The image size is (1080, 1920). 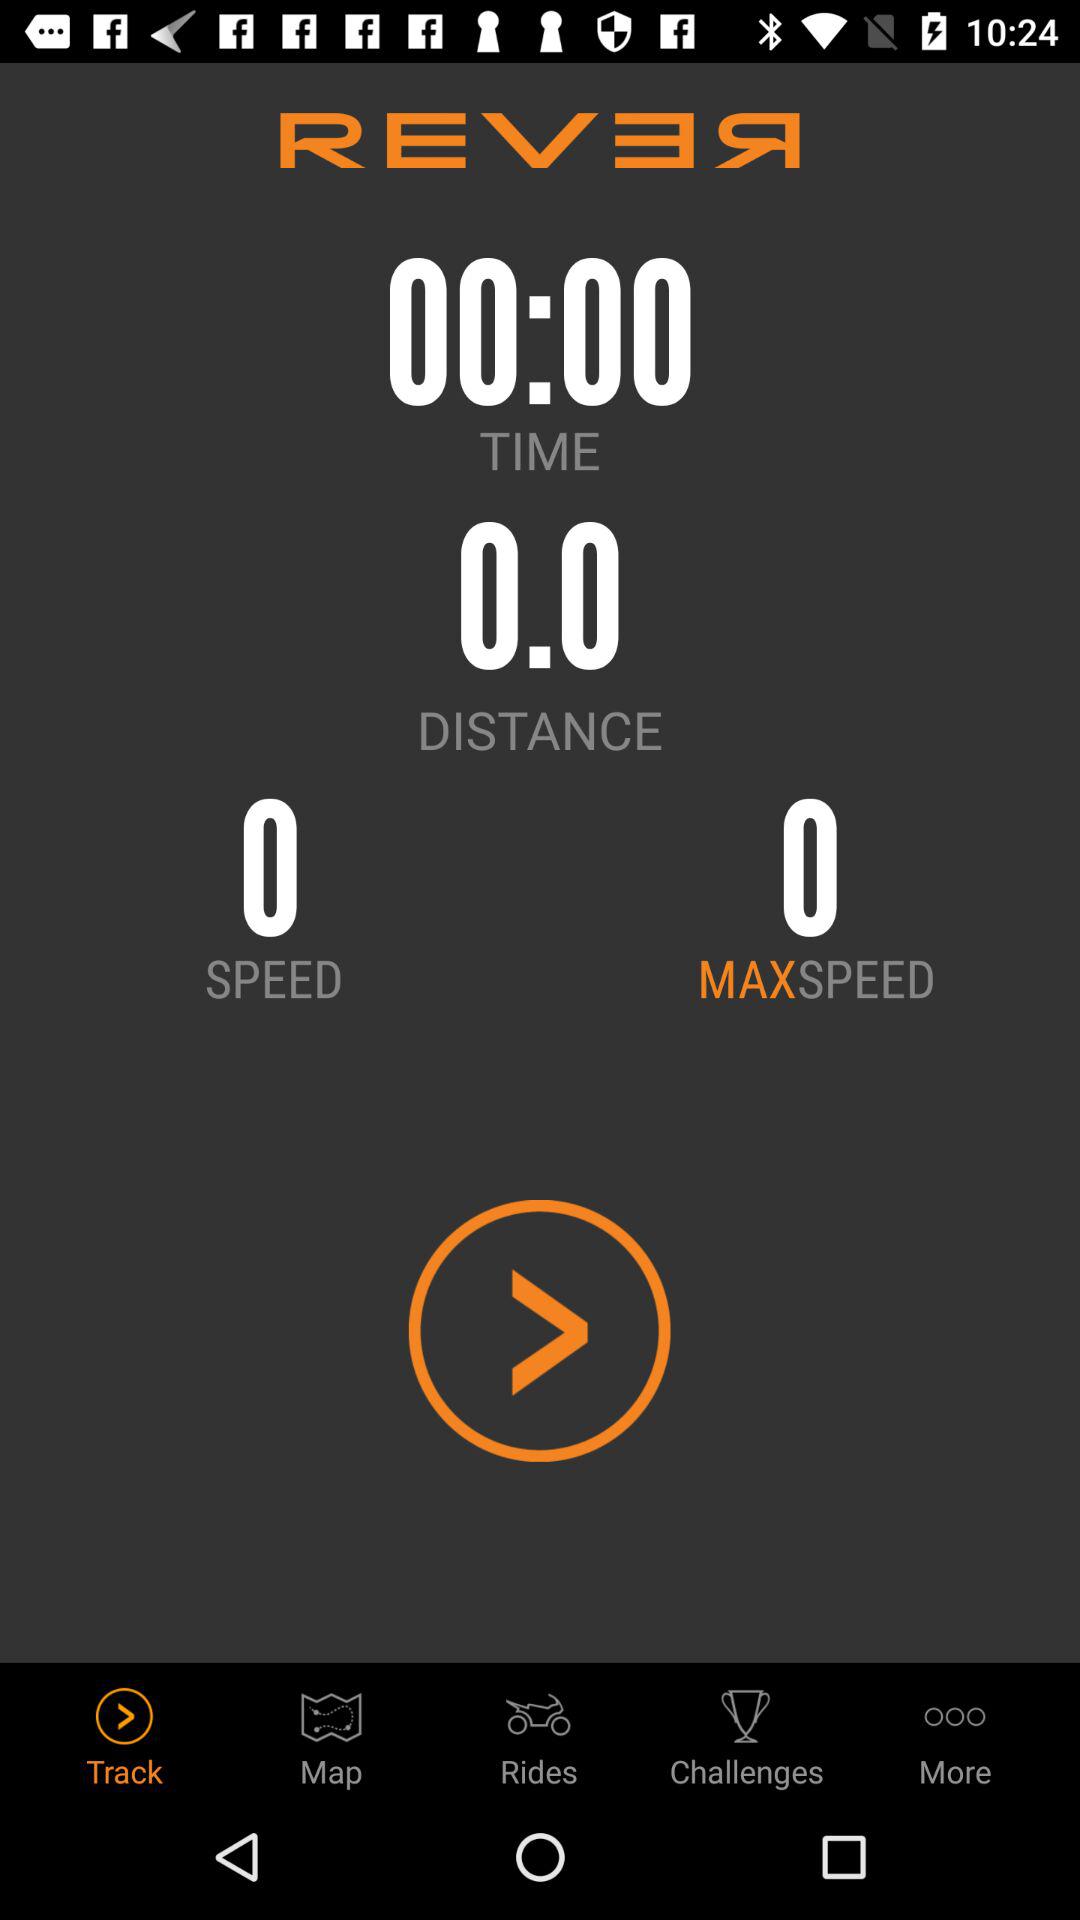 What do you see at coordinates (124, 1732) in the screenshot?
I see `turn off track icon` at bounding box center [124, 1732].